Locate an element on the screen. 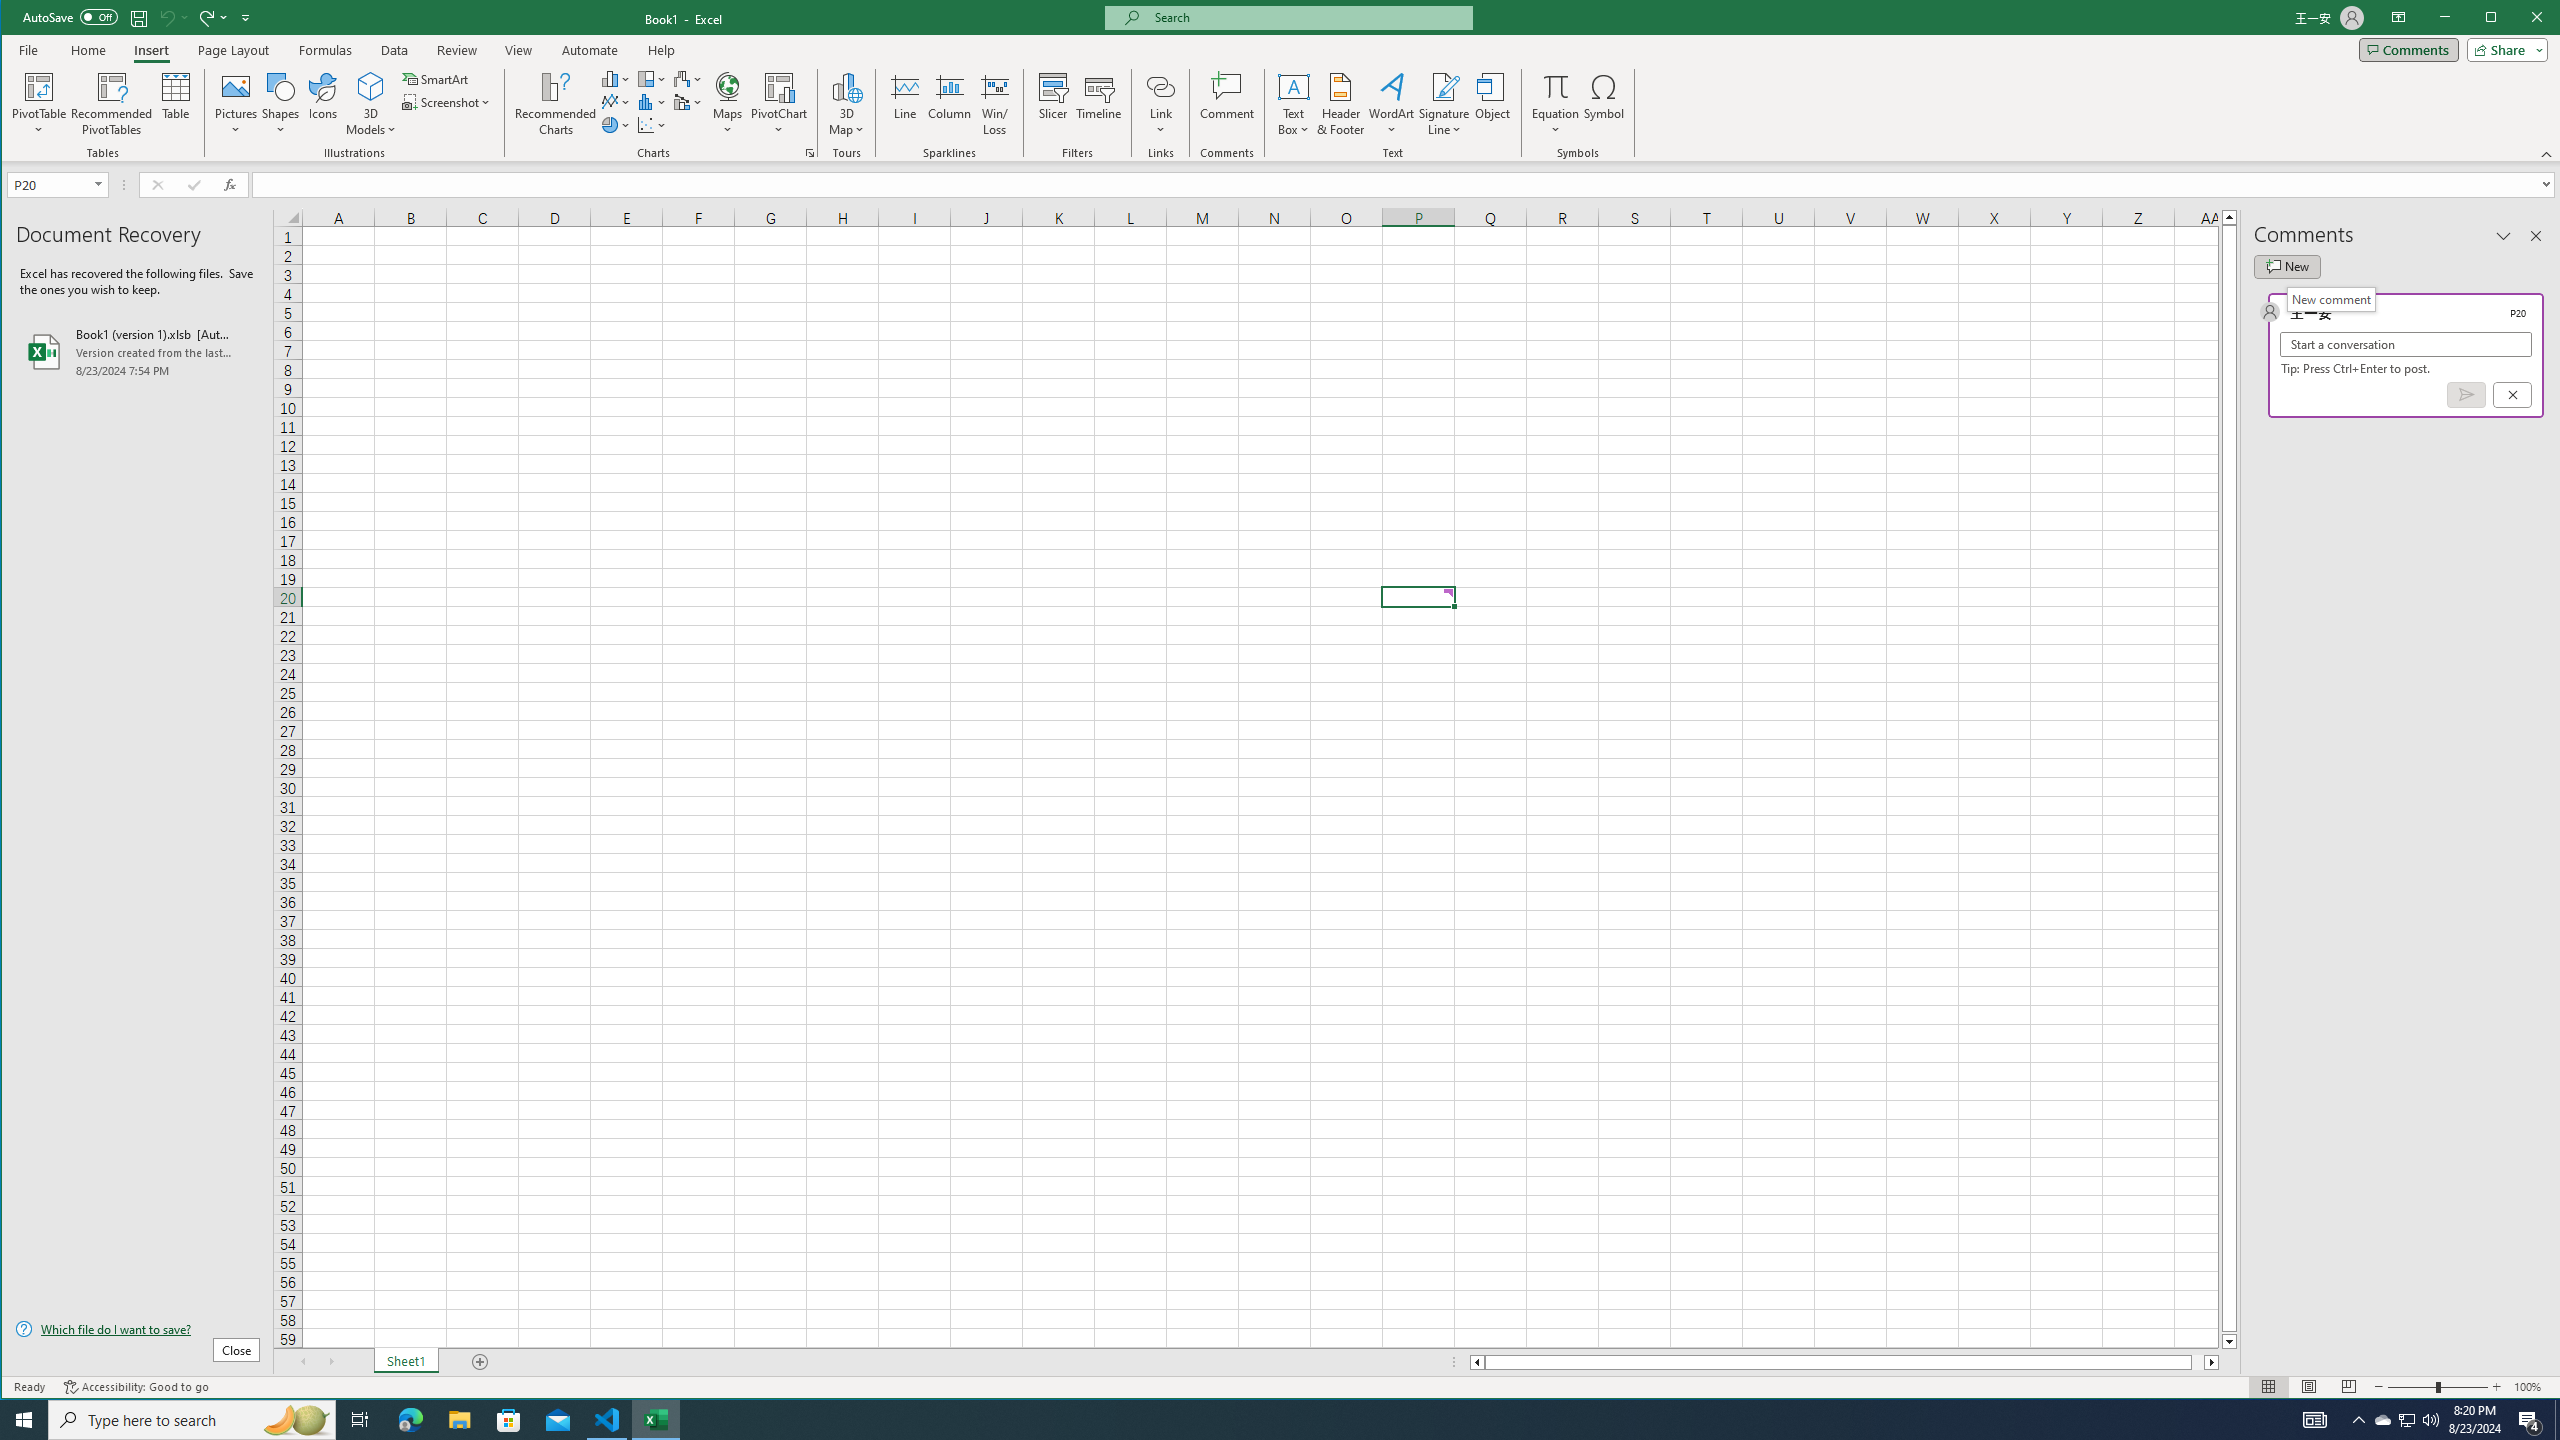  Start a conversation is located at coordinates (2406, 344).